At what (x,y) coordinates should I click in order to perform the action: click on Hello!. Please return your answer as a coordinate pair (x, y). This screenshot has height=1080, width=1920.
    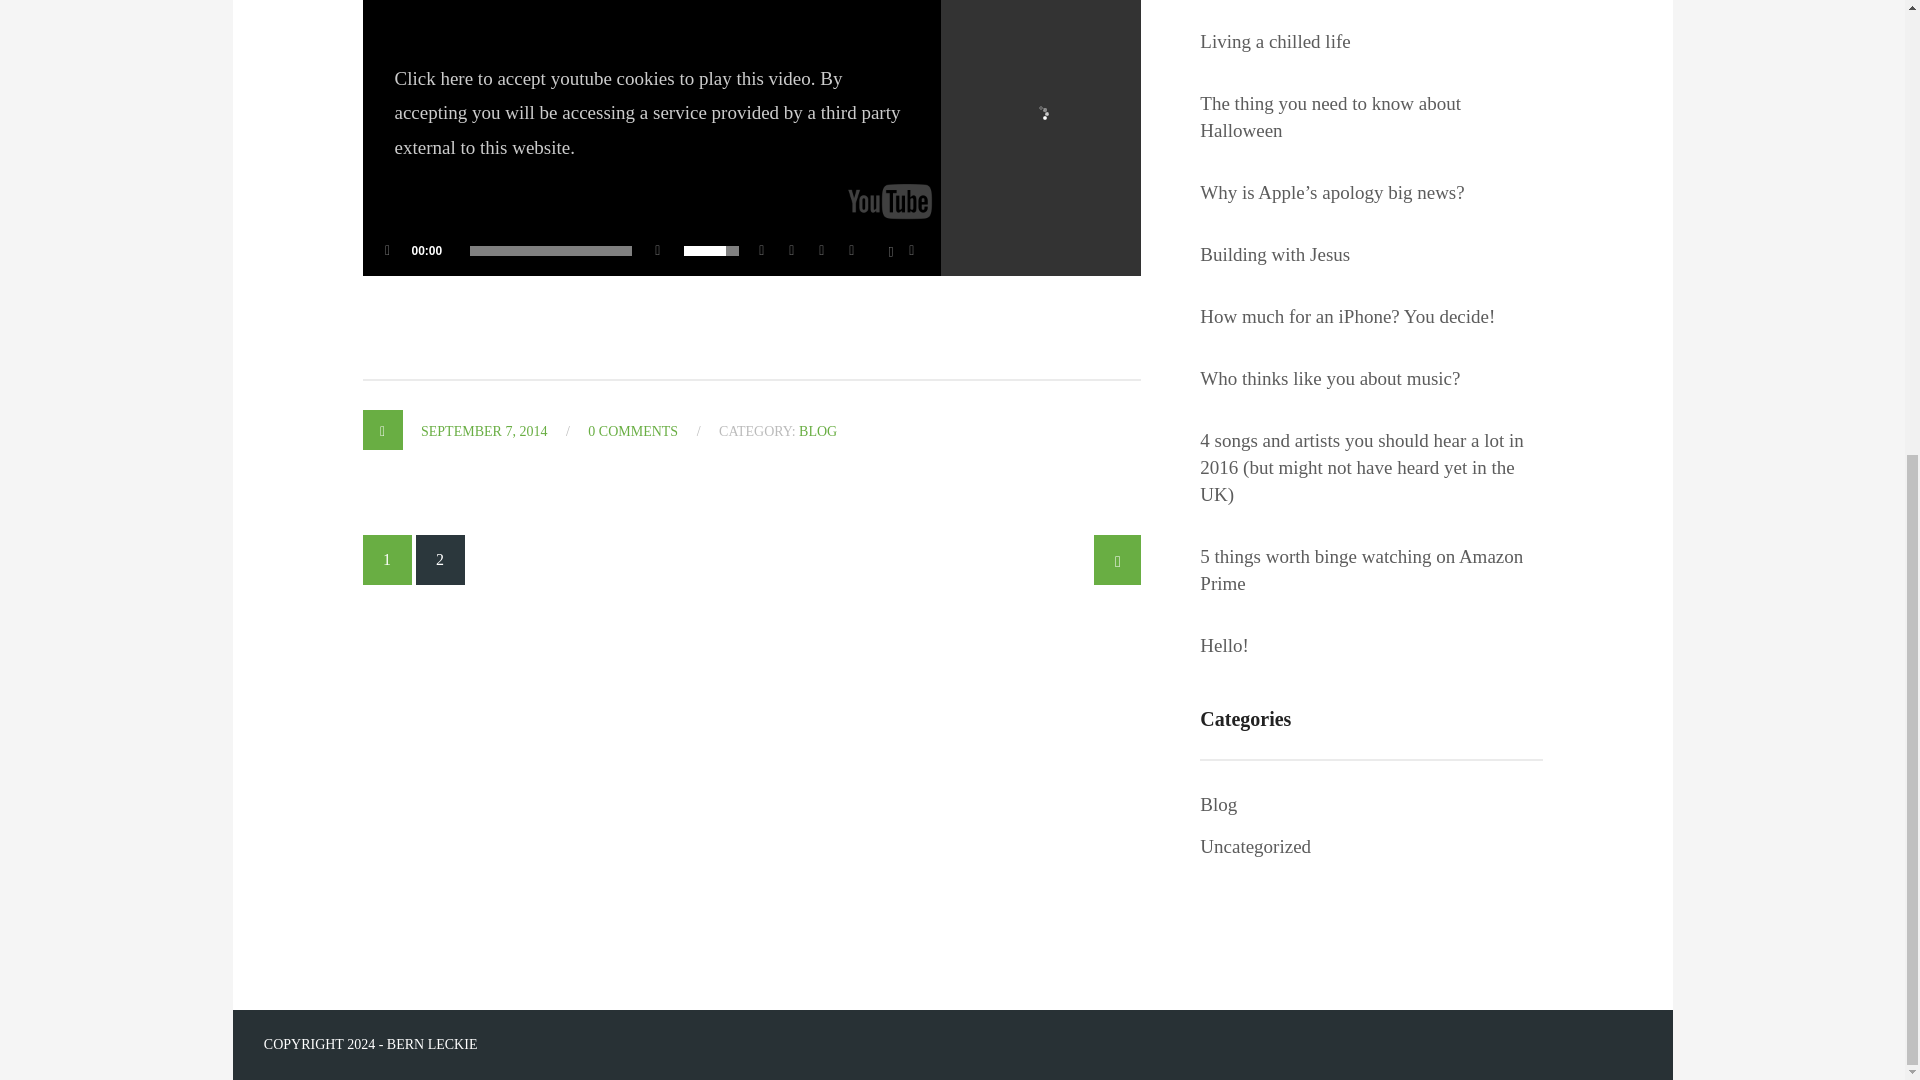
    Looking at the image, I should click on (1224, 644).